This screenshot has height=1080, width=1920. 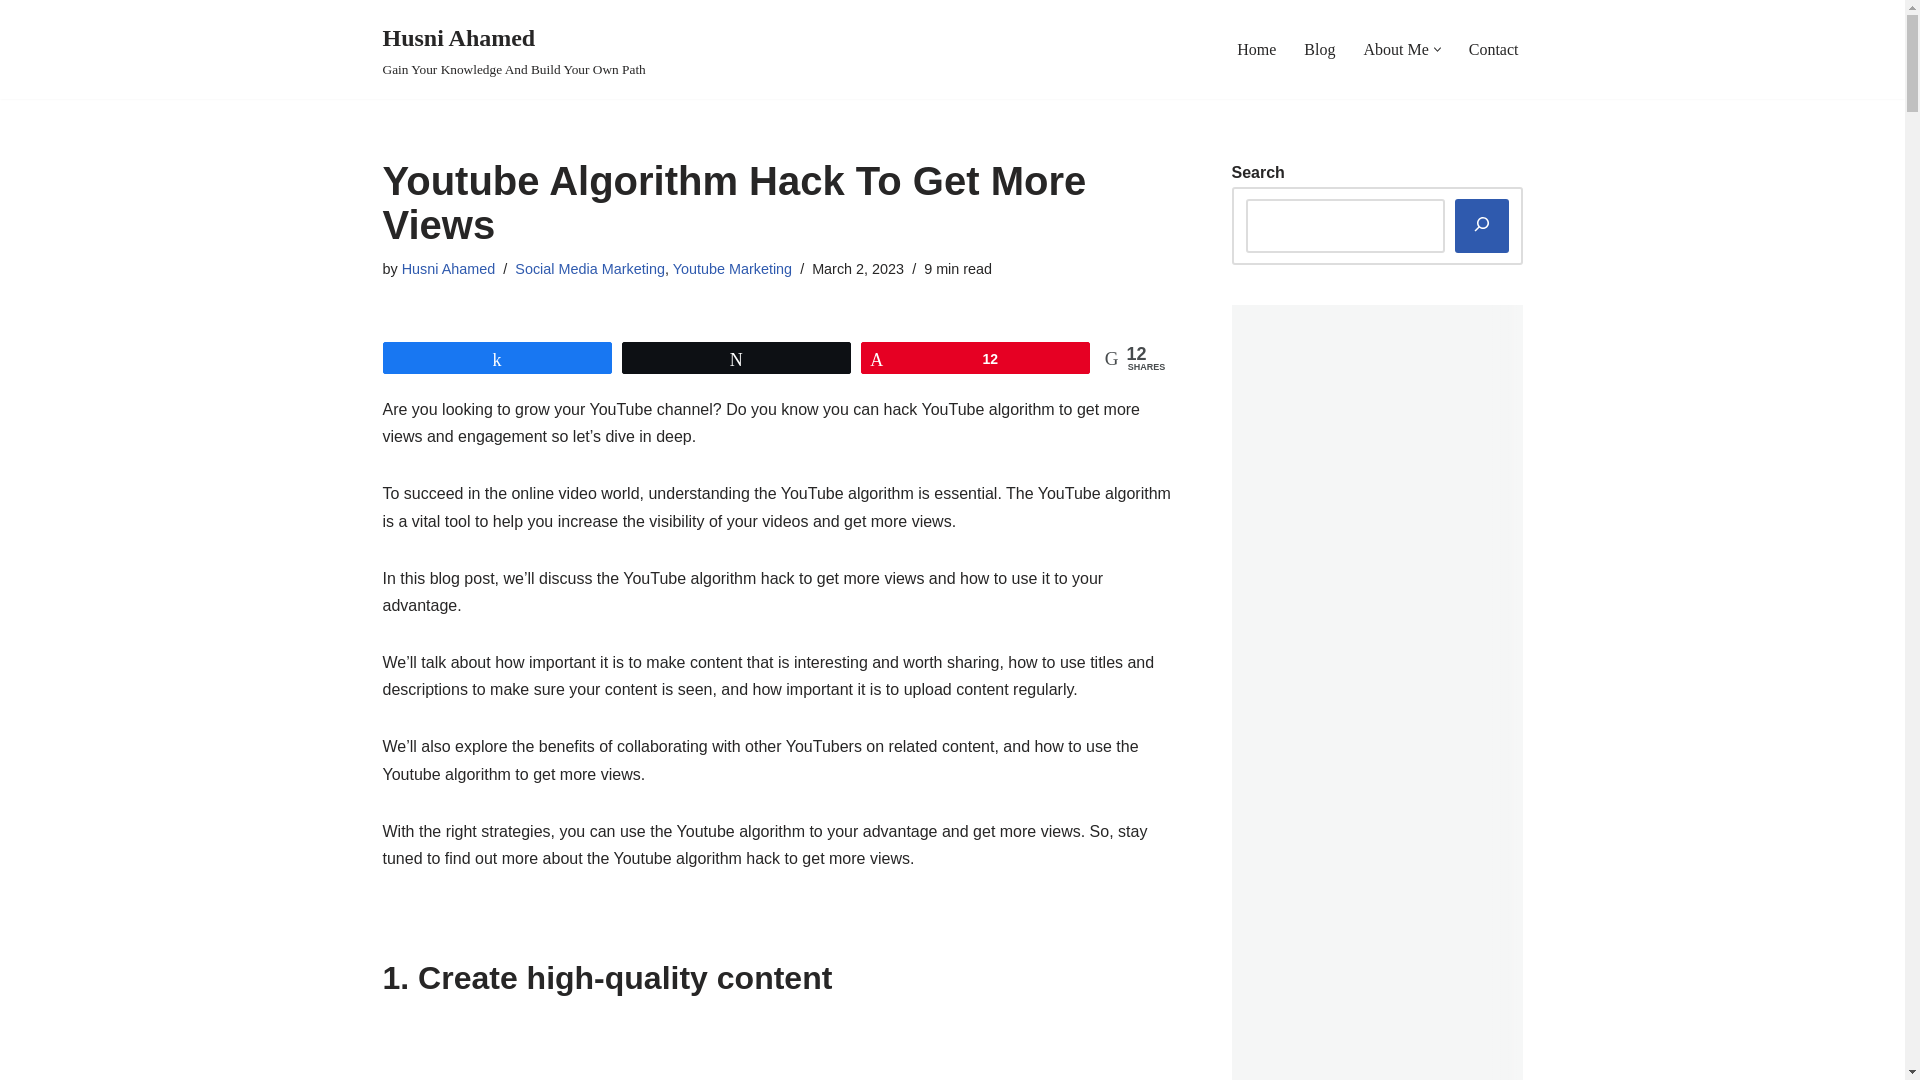 What do you see at coordinates (15, 42) in the screenshot?
I see `Social Media Marketing` at bounding box center [15, 42].